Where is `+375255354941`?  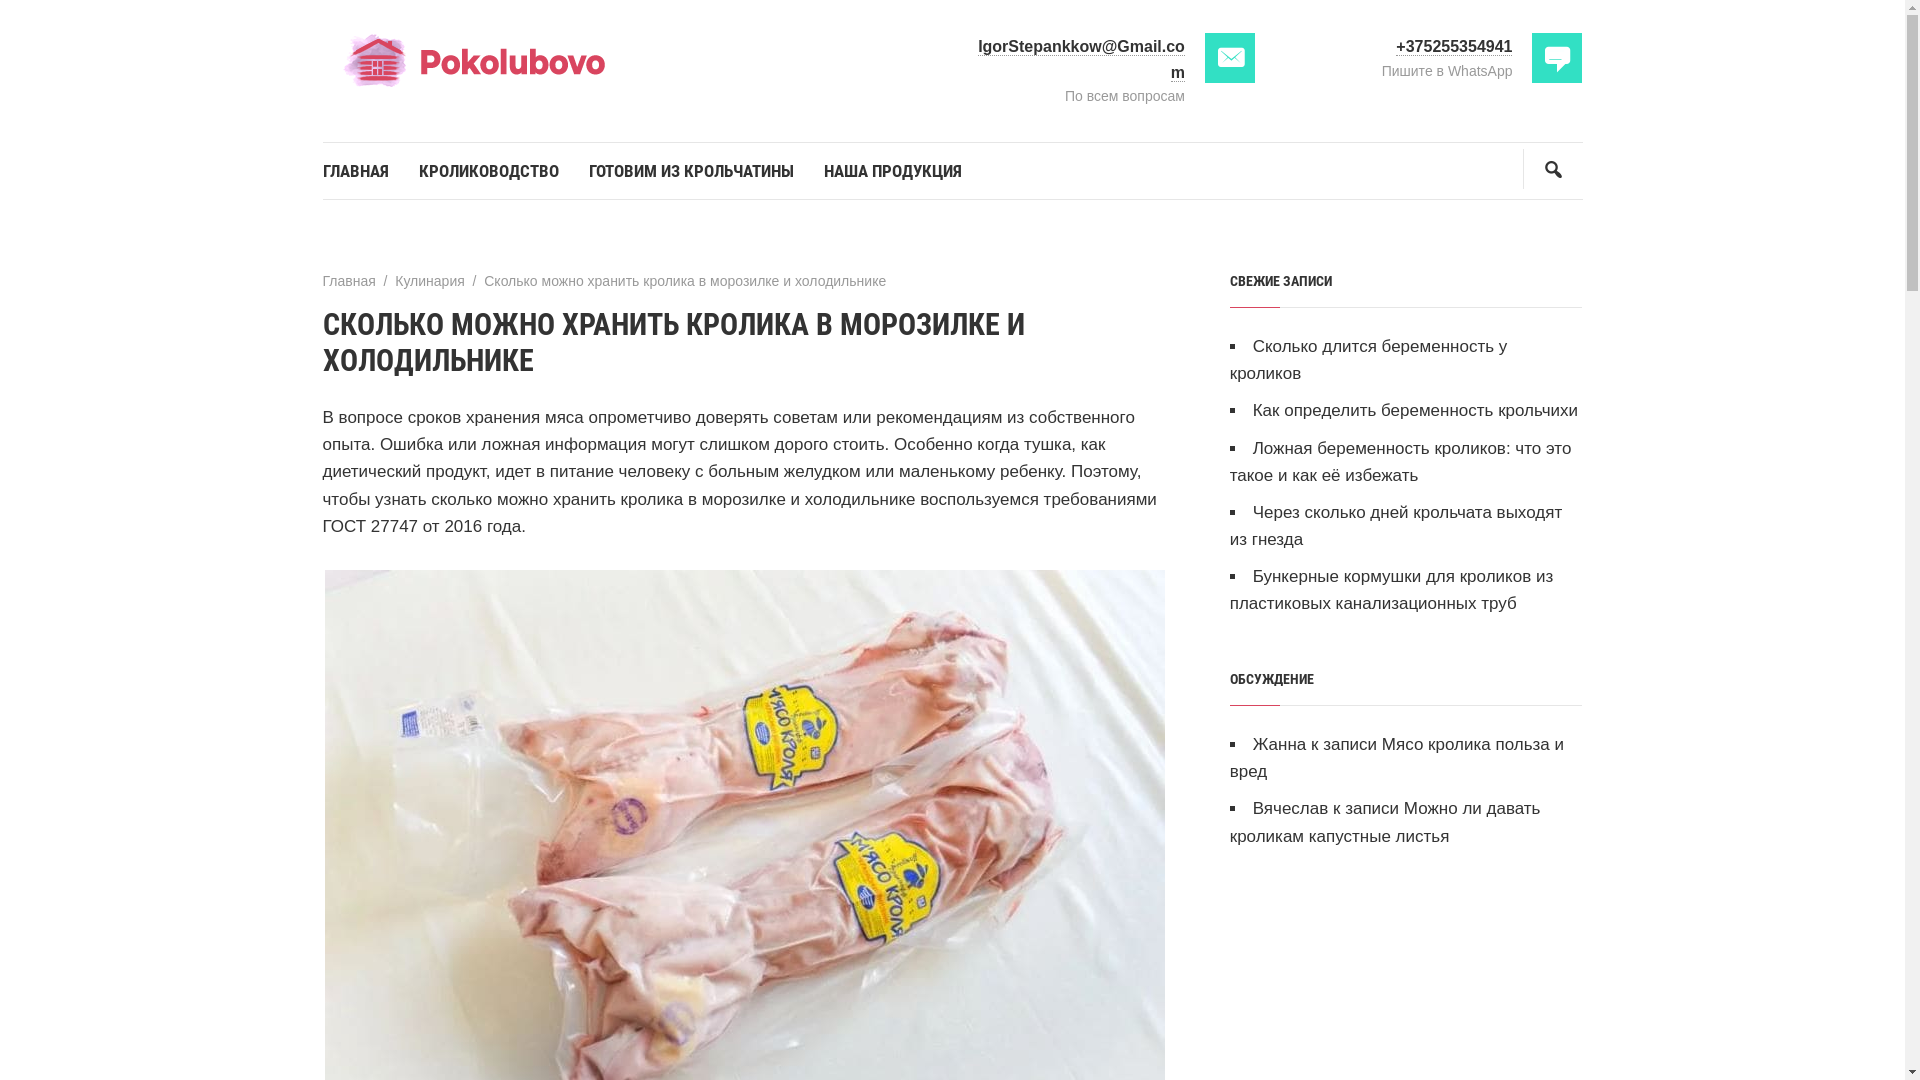
+375255354941 is located at coordinates (1454, 47).